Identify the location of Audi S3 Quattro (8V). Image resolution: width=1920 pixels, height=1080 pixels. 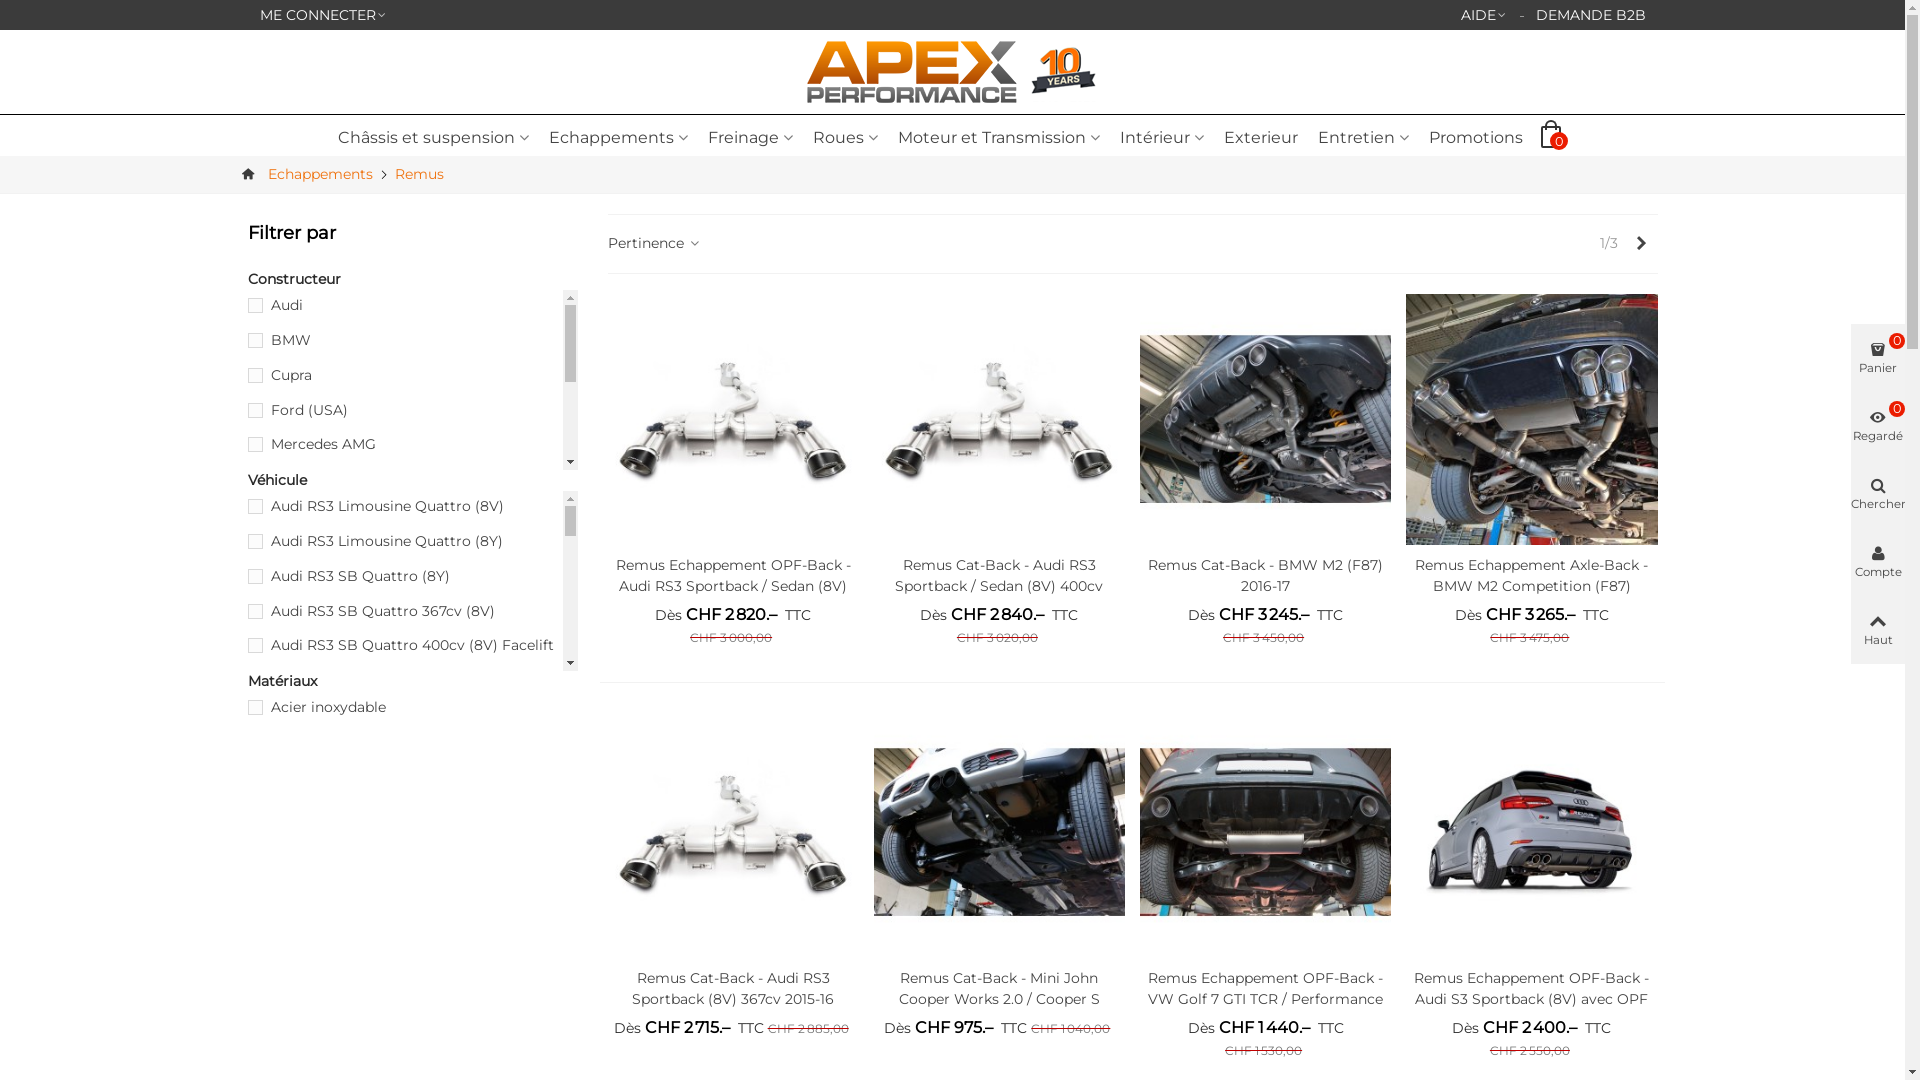
(412, 716).